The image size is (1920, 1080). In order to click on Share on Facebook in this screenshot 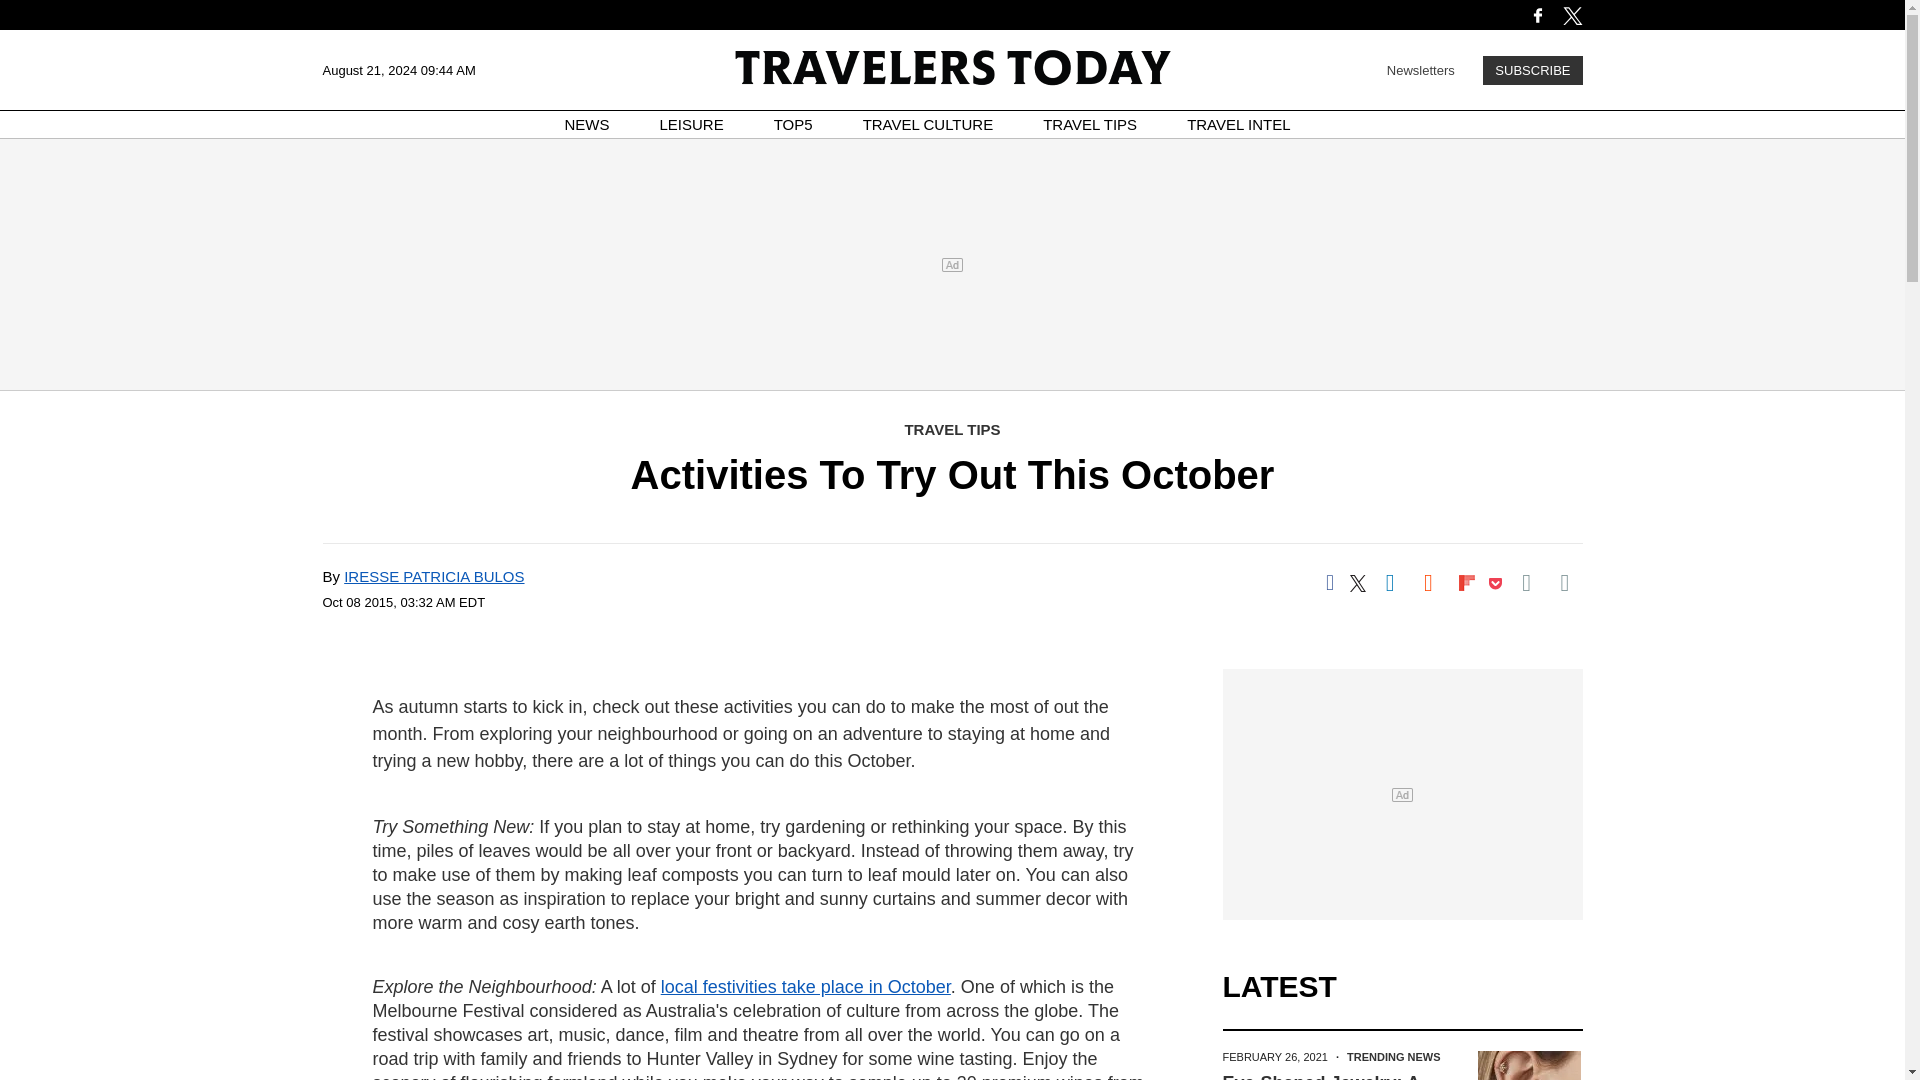, I will do `click(1329, 582)`.